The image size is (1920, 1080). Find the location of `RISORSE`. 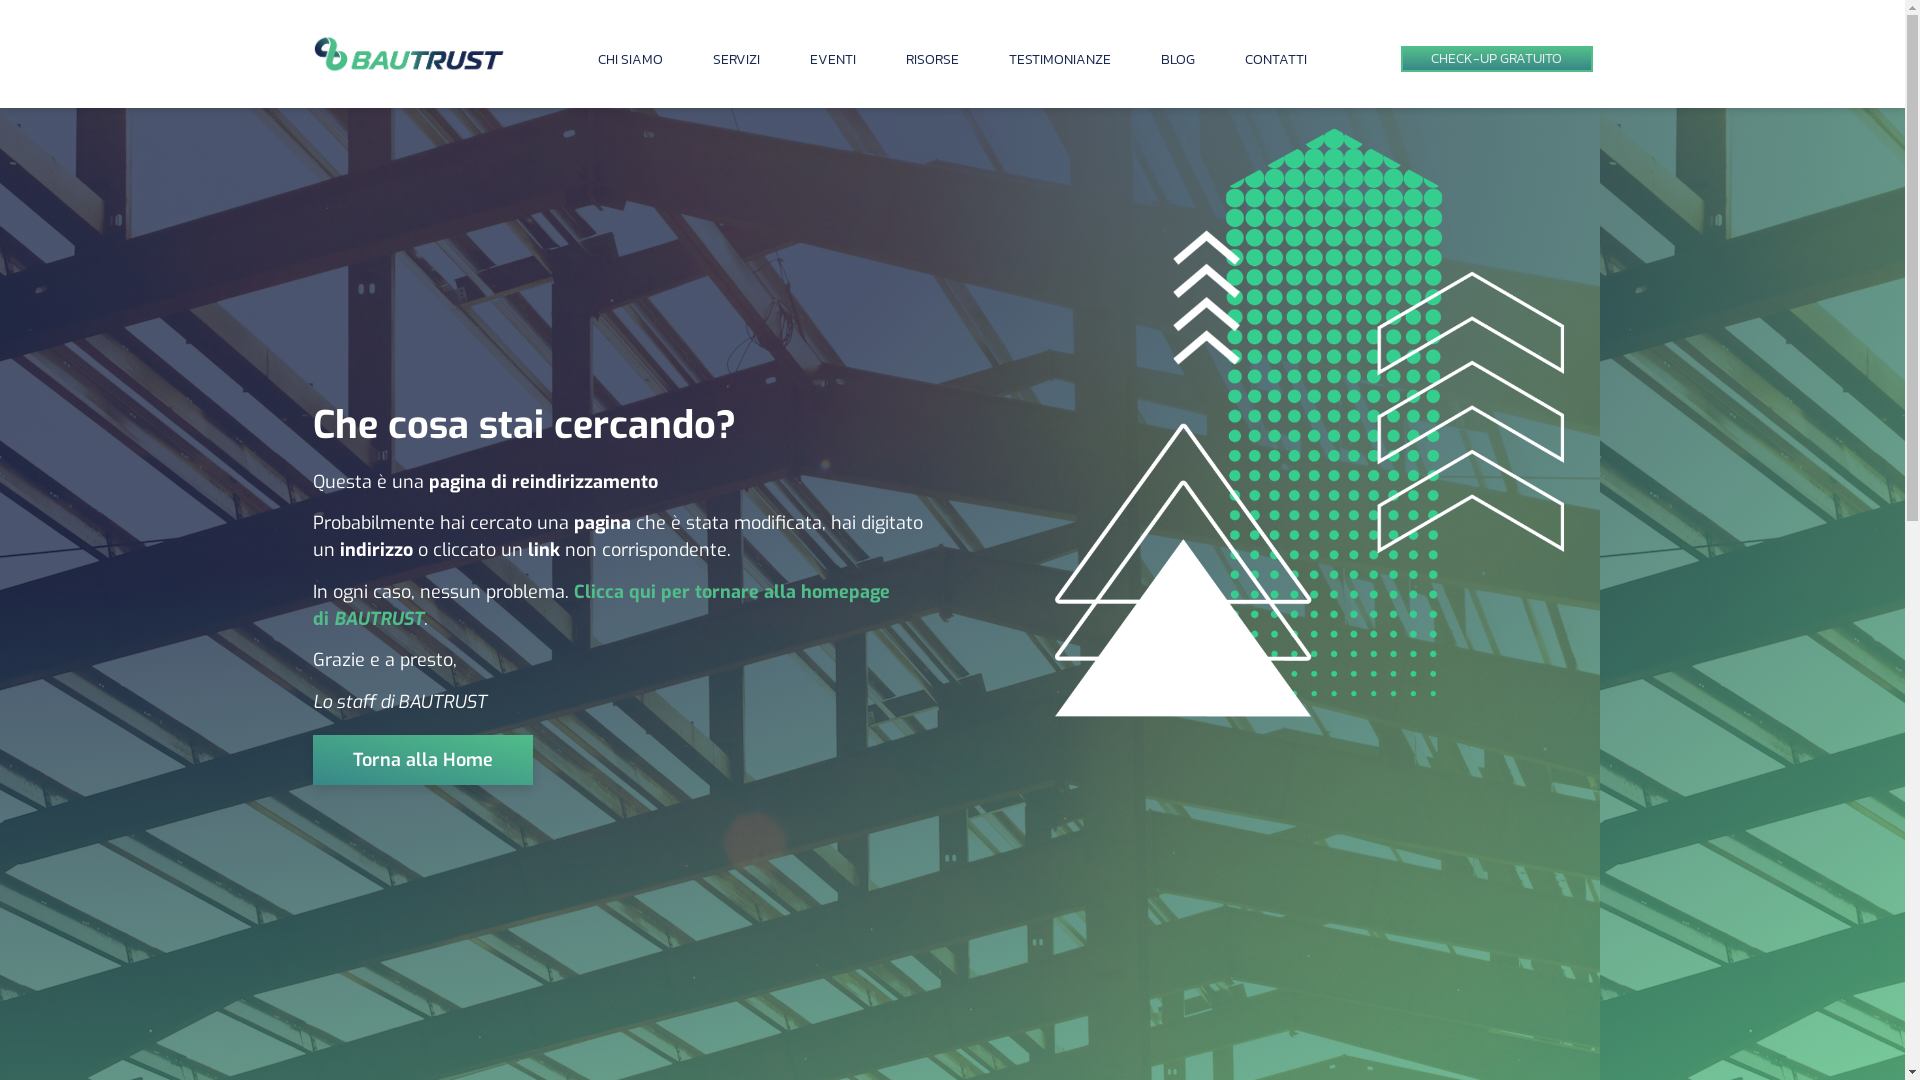

RISORSE is located at coordinates (932, 60).